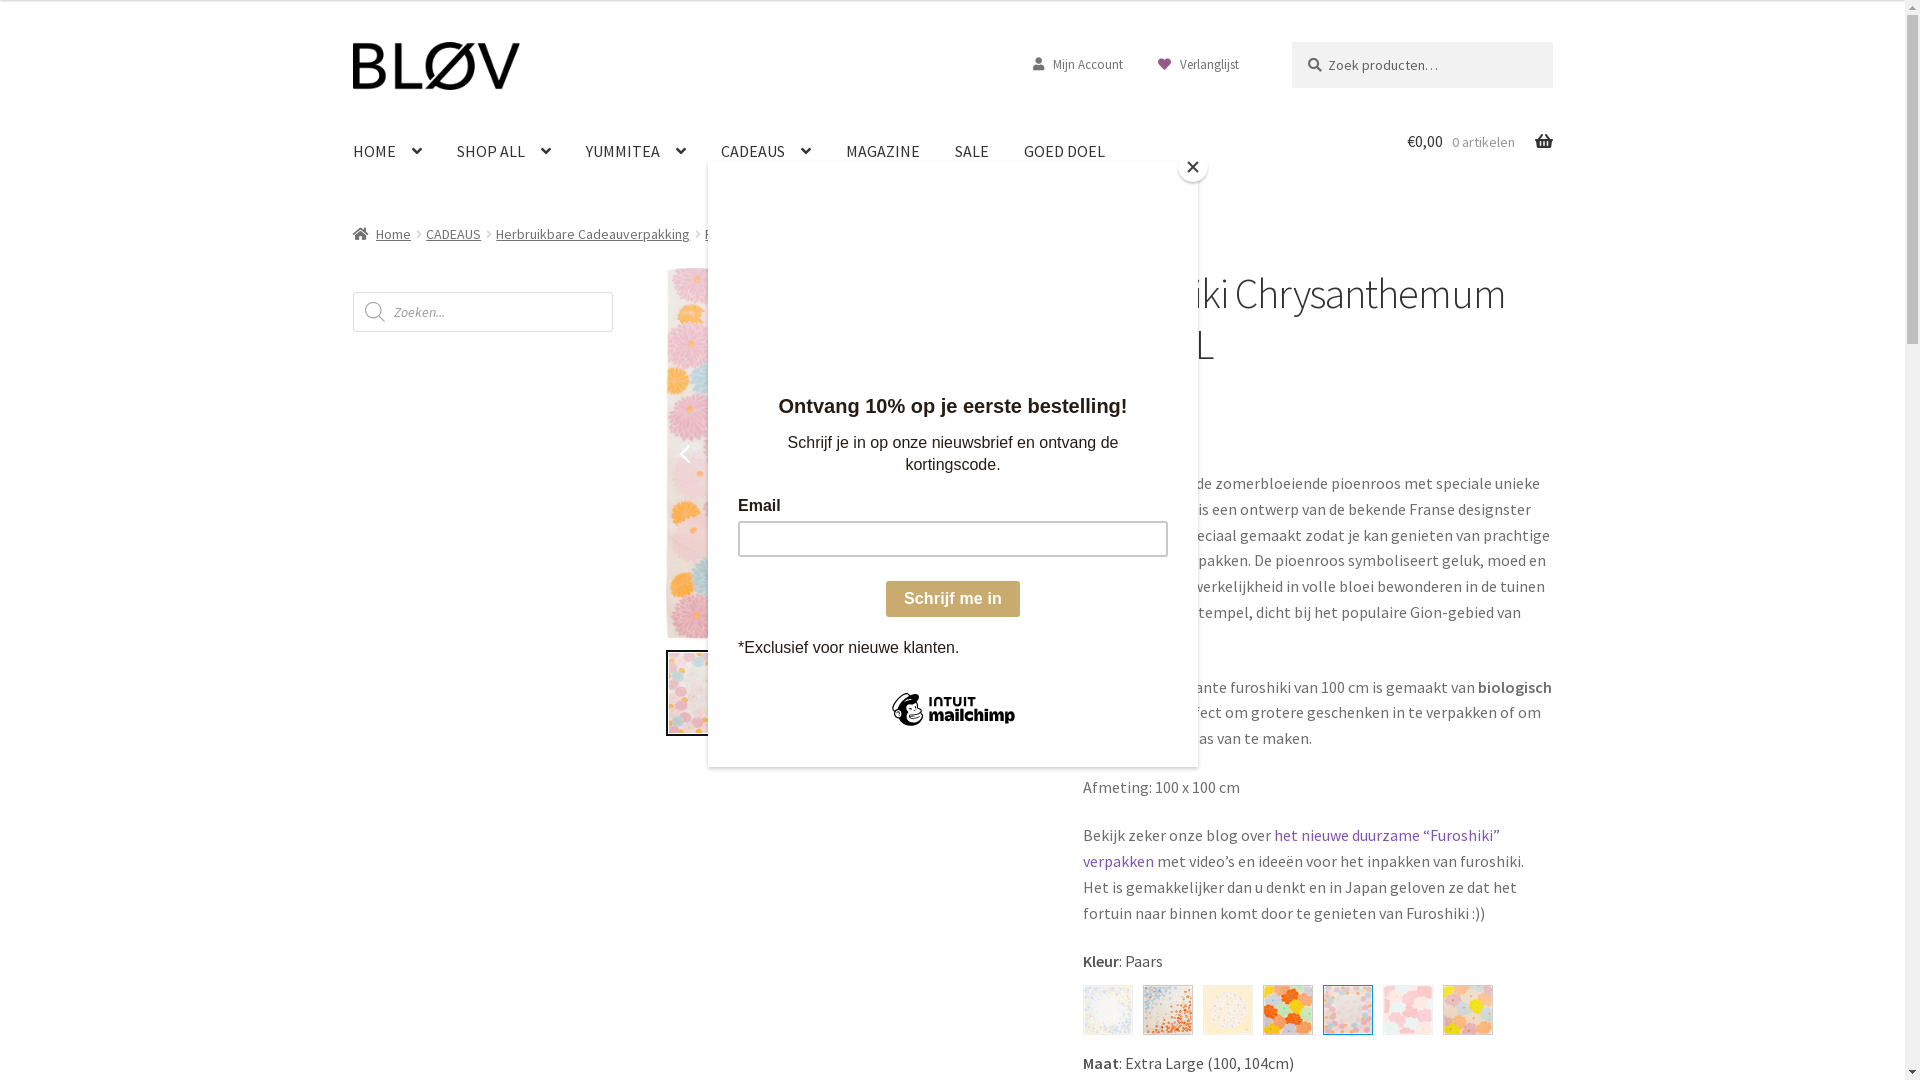 This screenshot has height=1080, width=1920. I want to click on AdelinKlam_Musubi_Peony_Roze_Tas_1, so click(480, 454).